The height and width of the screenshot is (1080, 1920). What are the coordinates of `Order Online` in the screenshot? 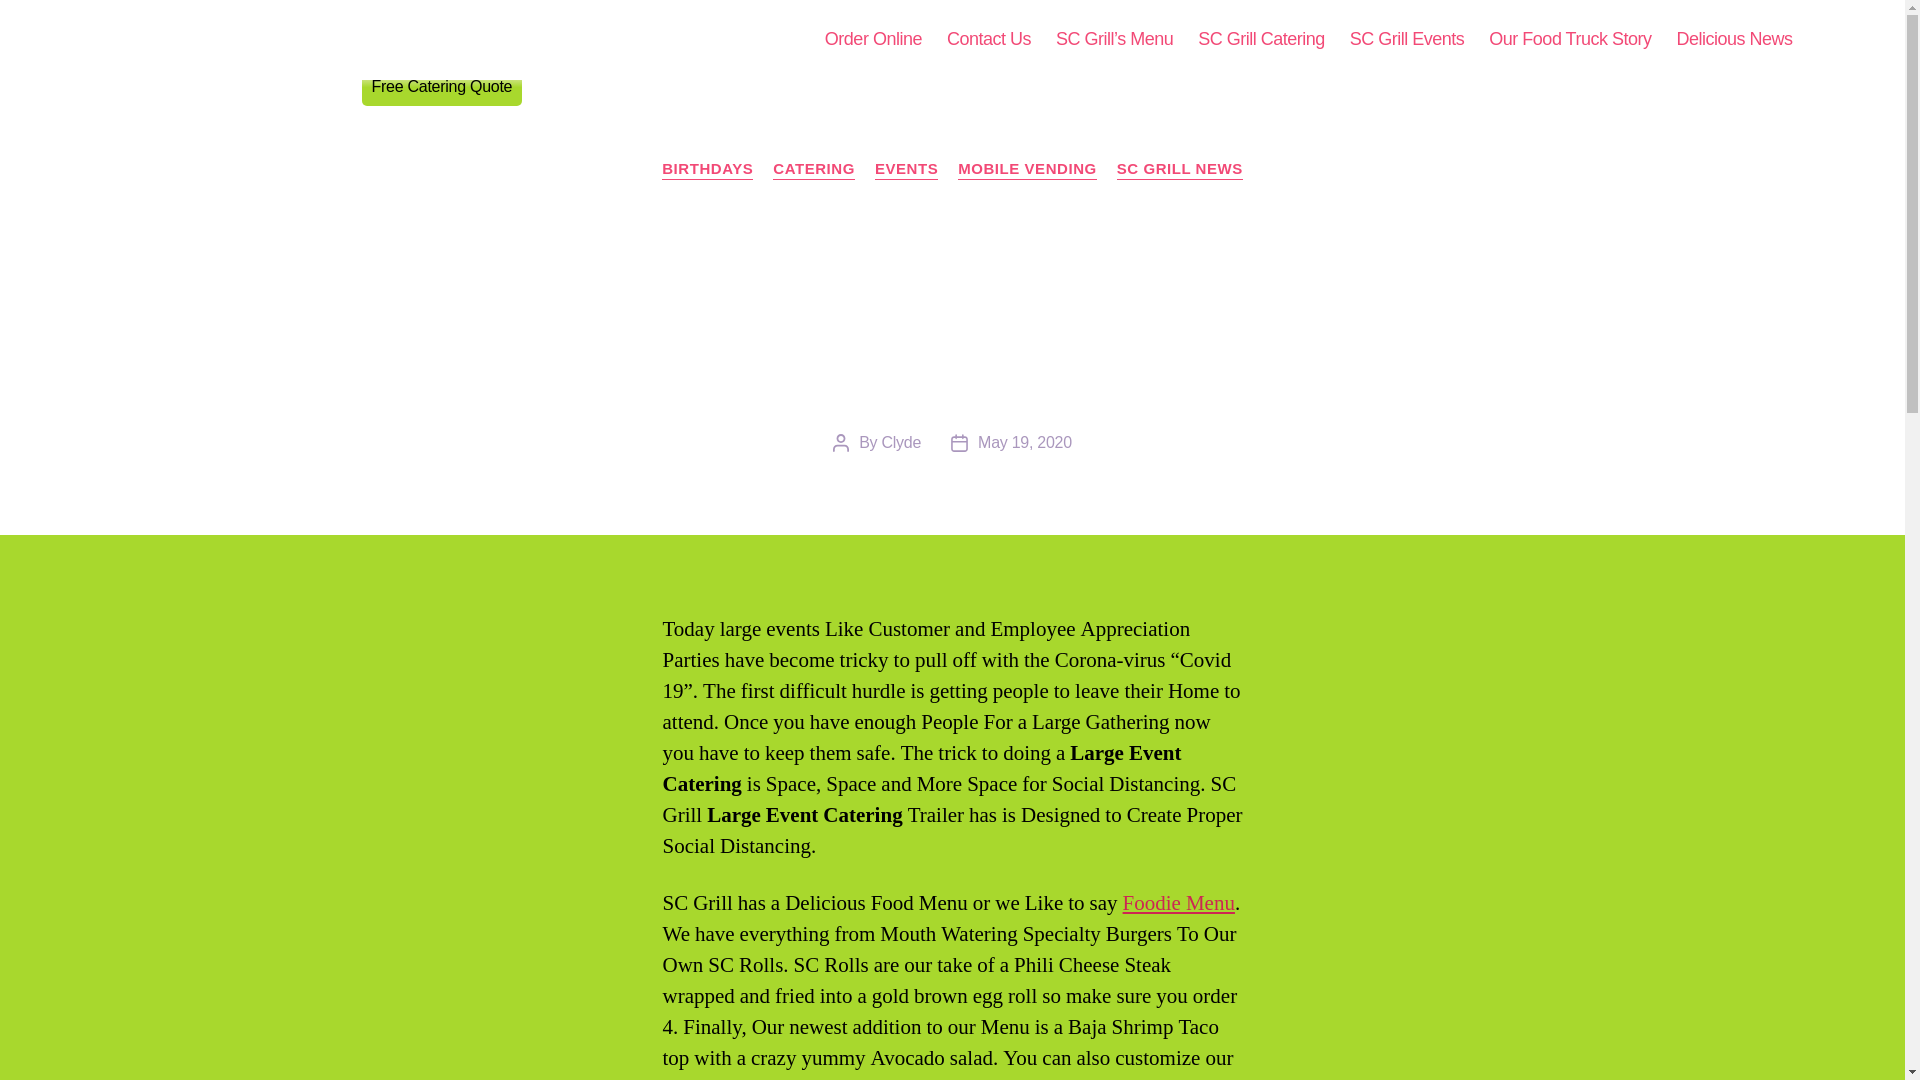 It's located at (873, 40).